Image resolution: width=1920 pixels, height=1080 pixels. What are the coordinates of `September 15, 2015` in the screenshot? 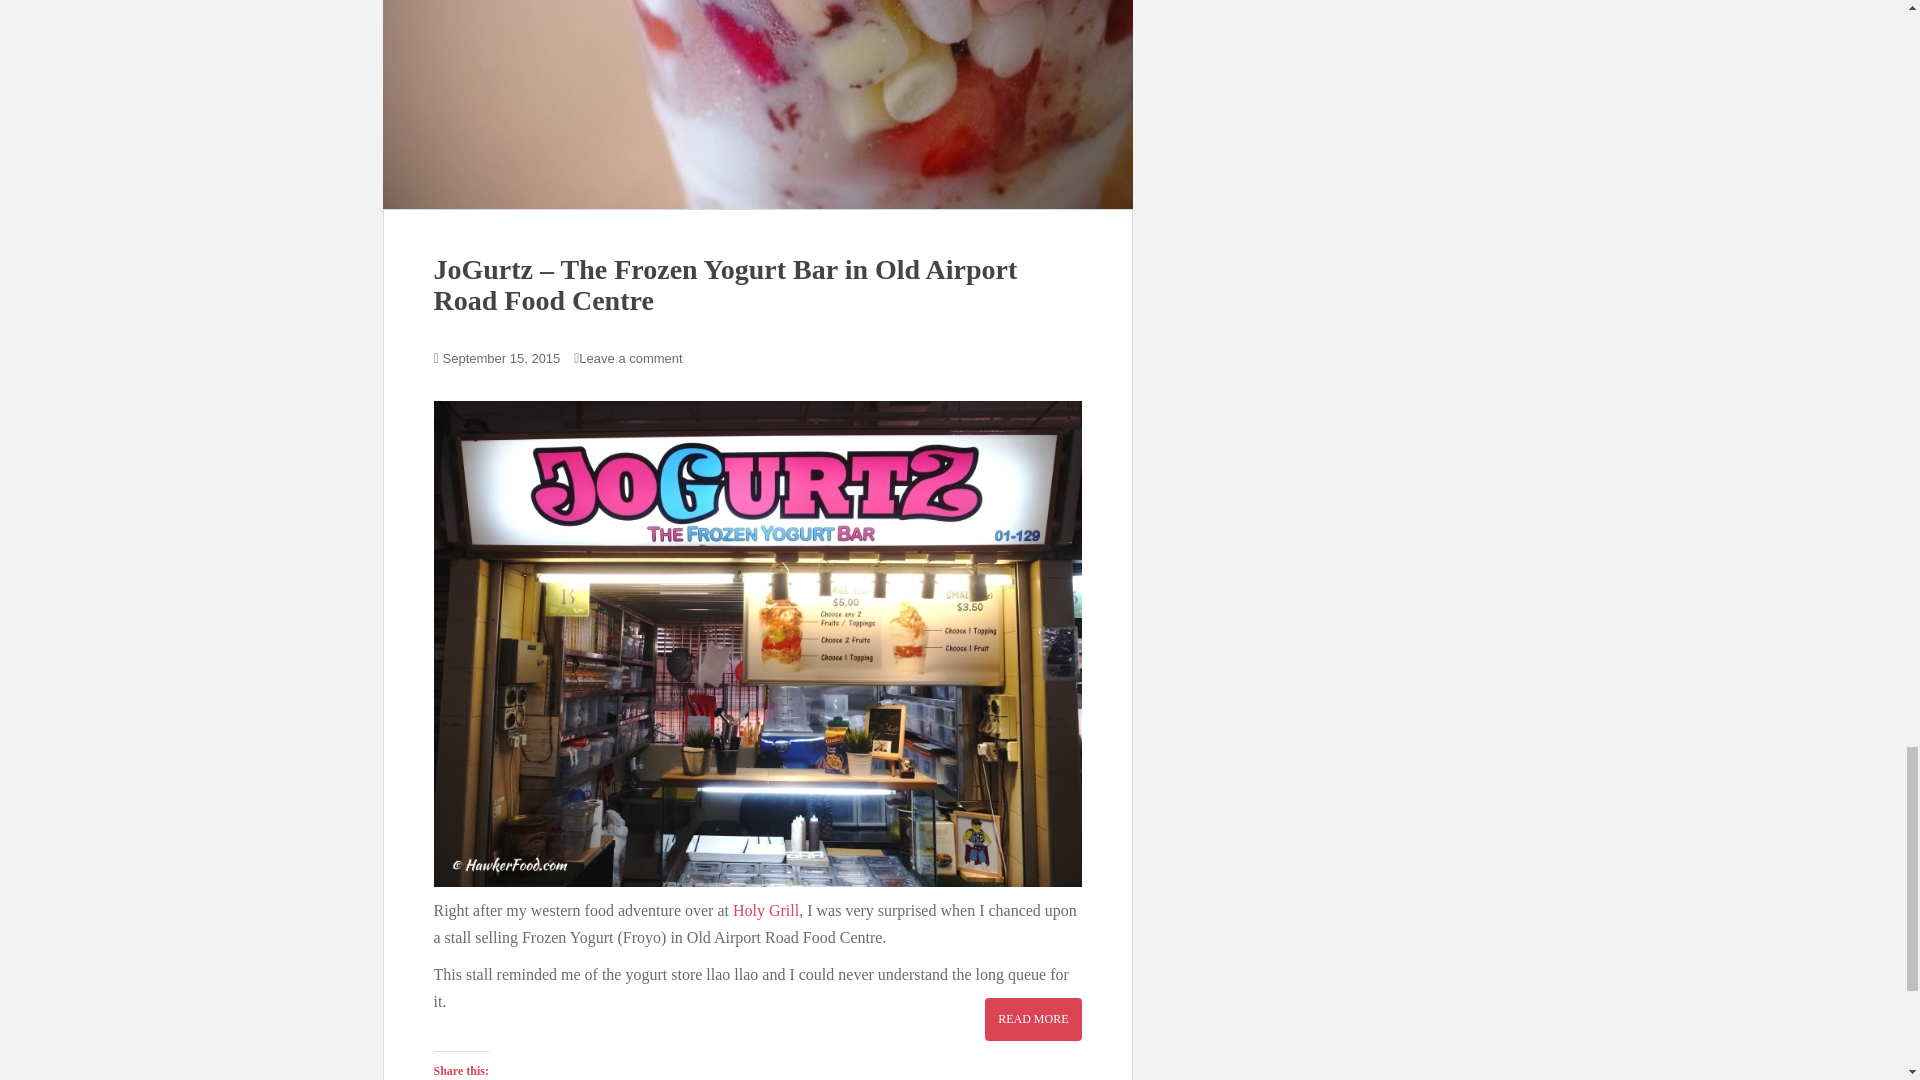 It's located at (502, 358).